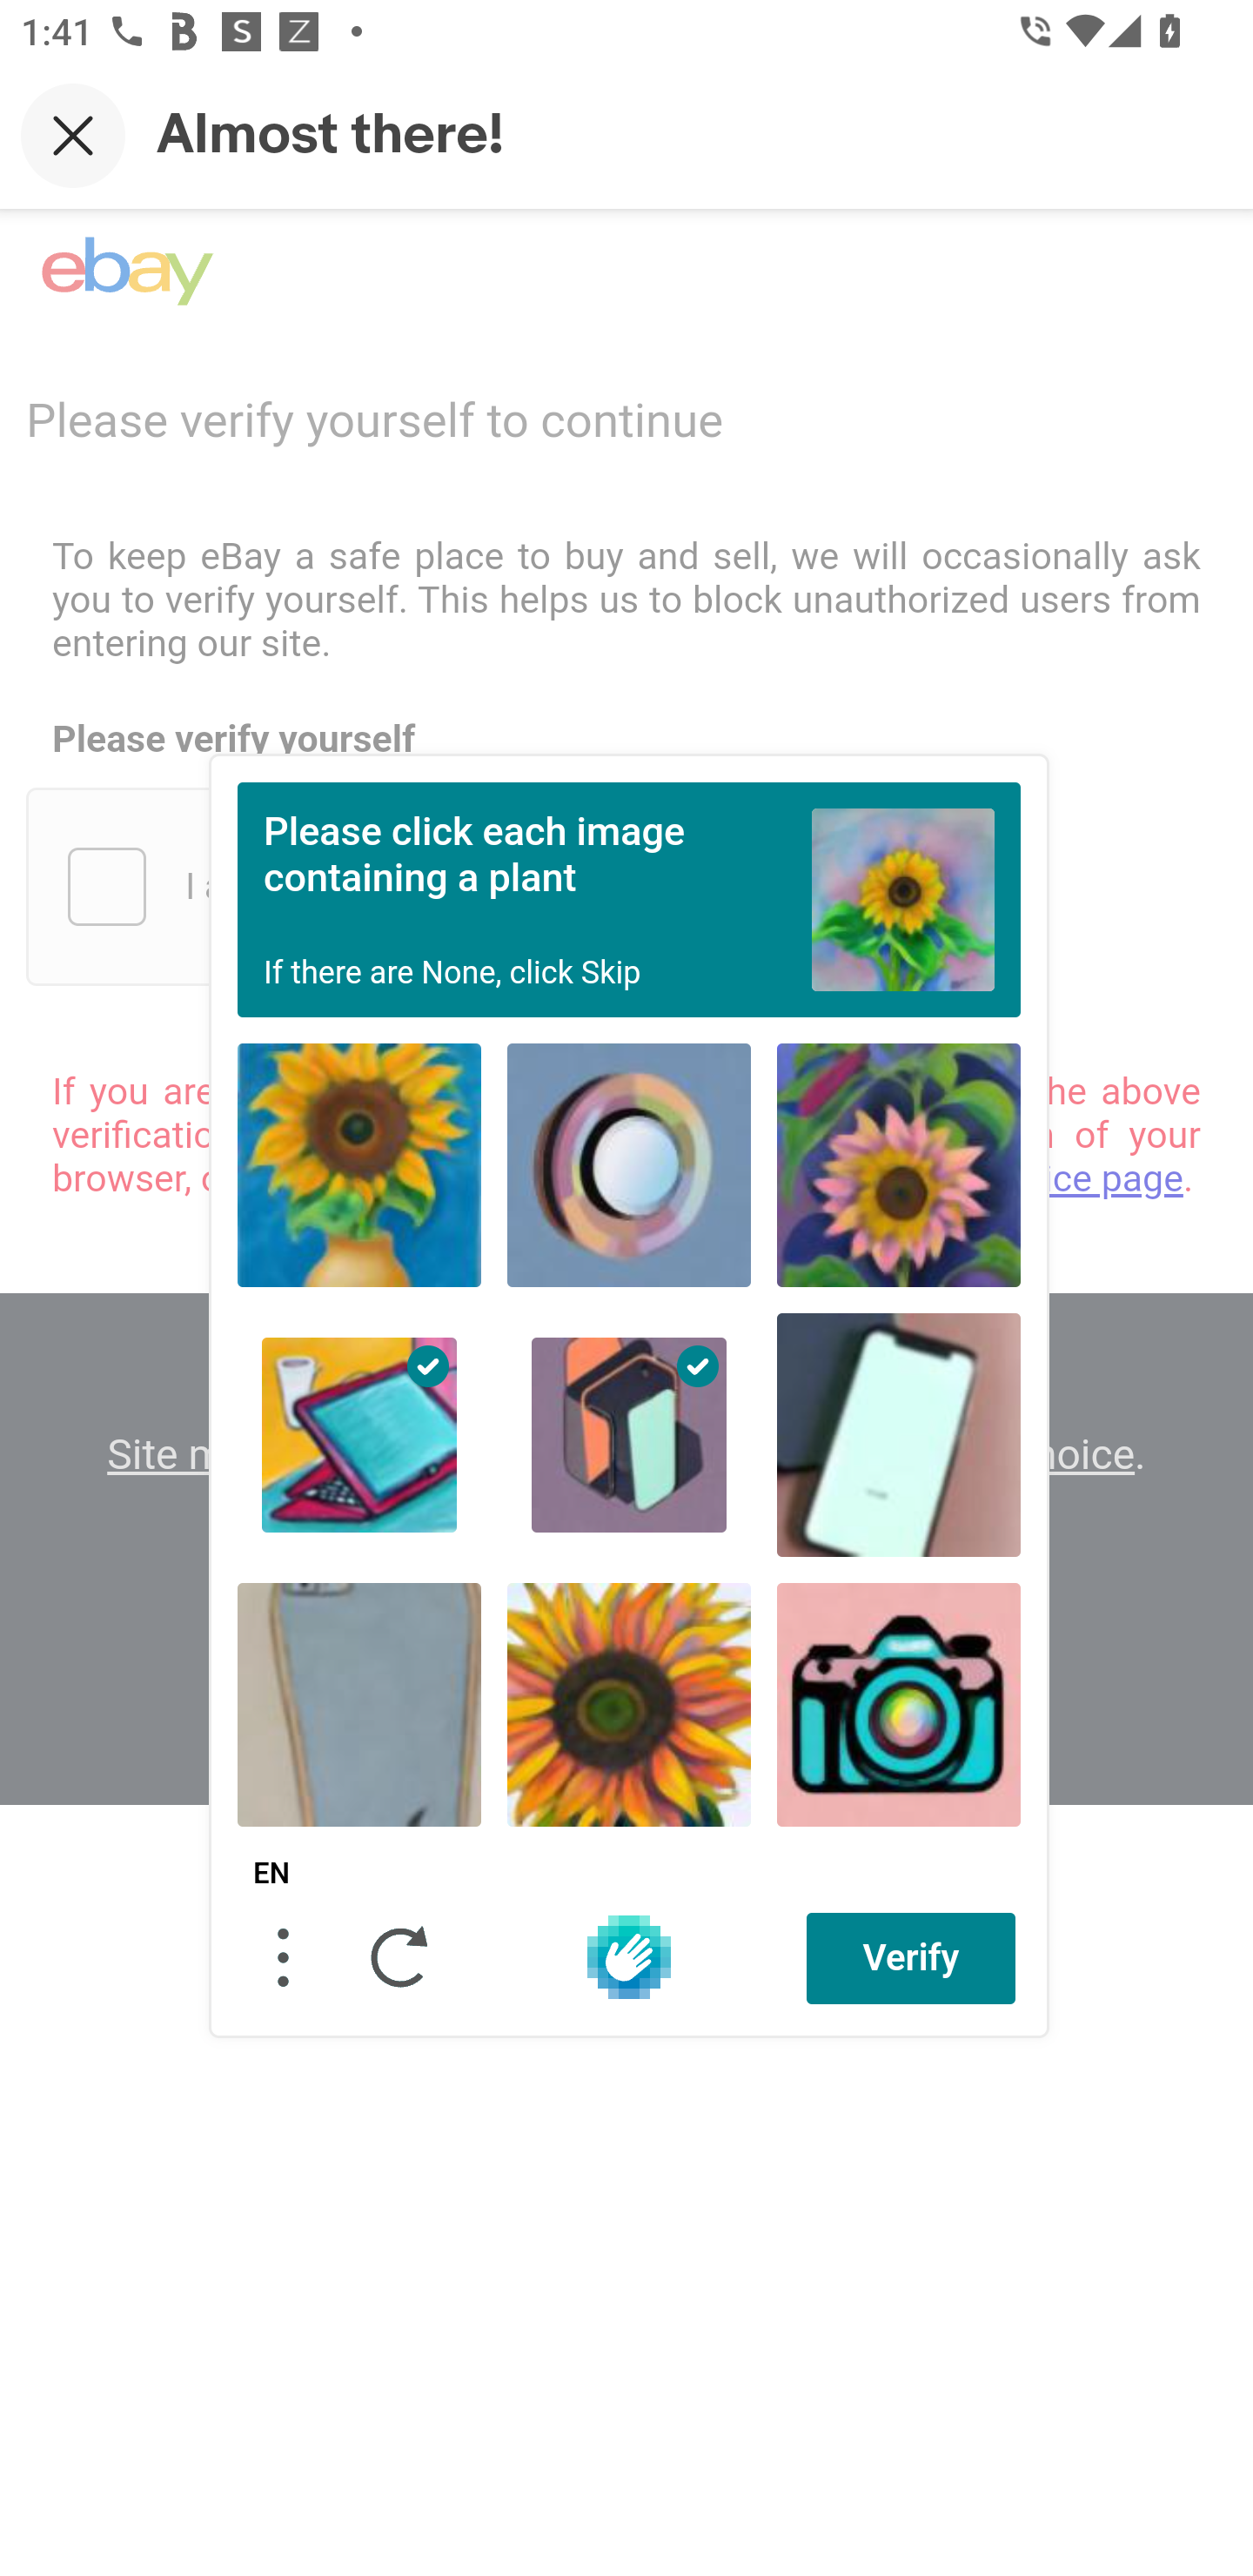 The height and width of the screenshot is (2576, 1253). Describe the element at coordinates (271, 1874) in the screenshot. I see `English` at that location.